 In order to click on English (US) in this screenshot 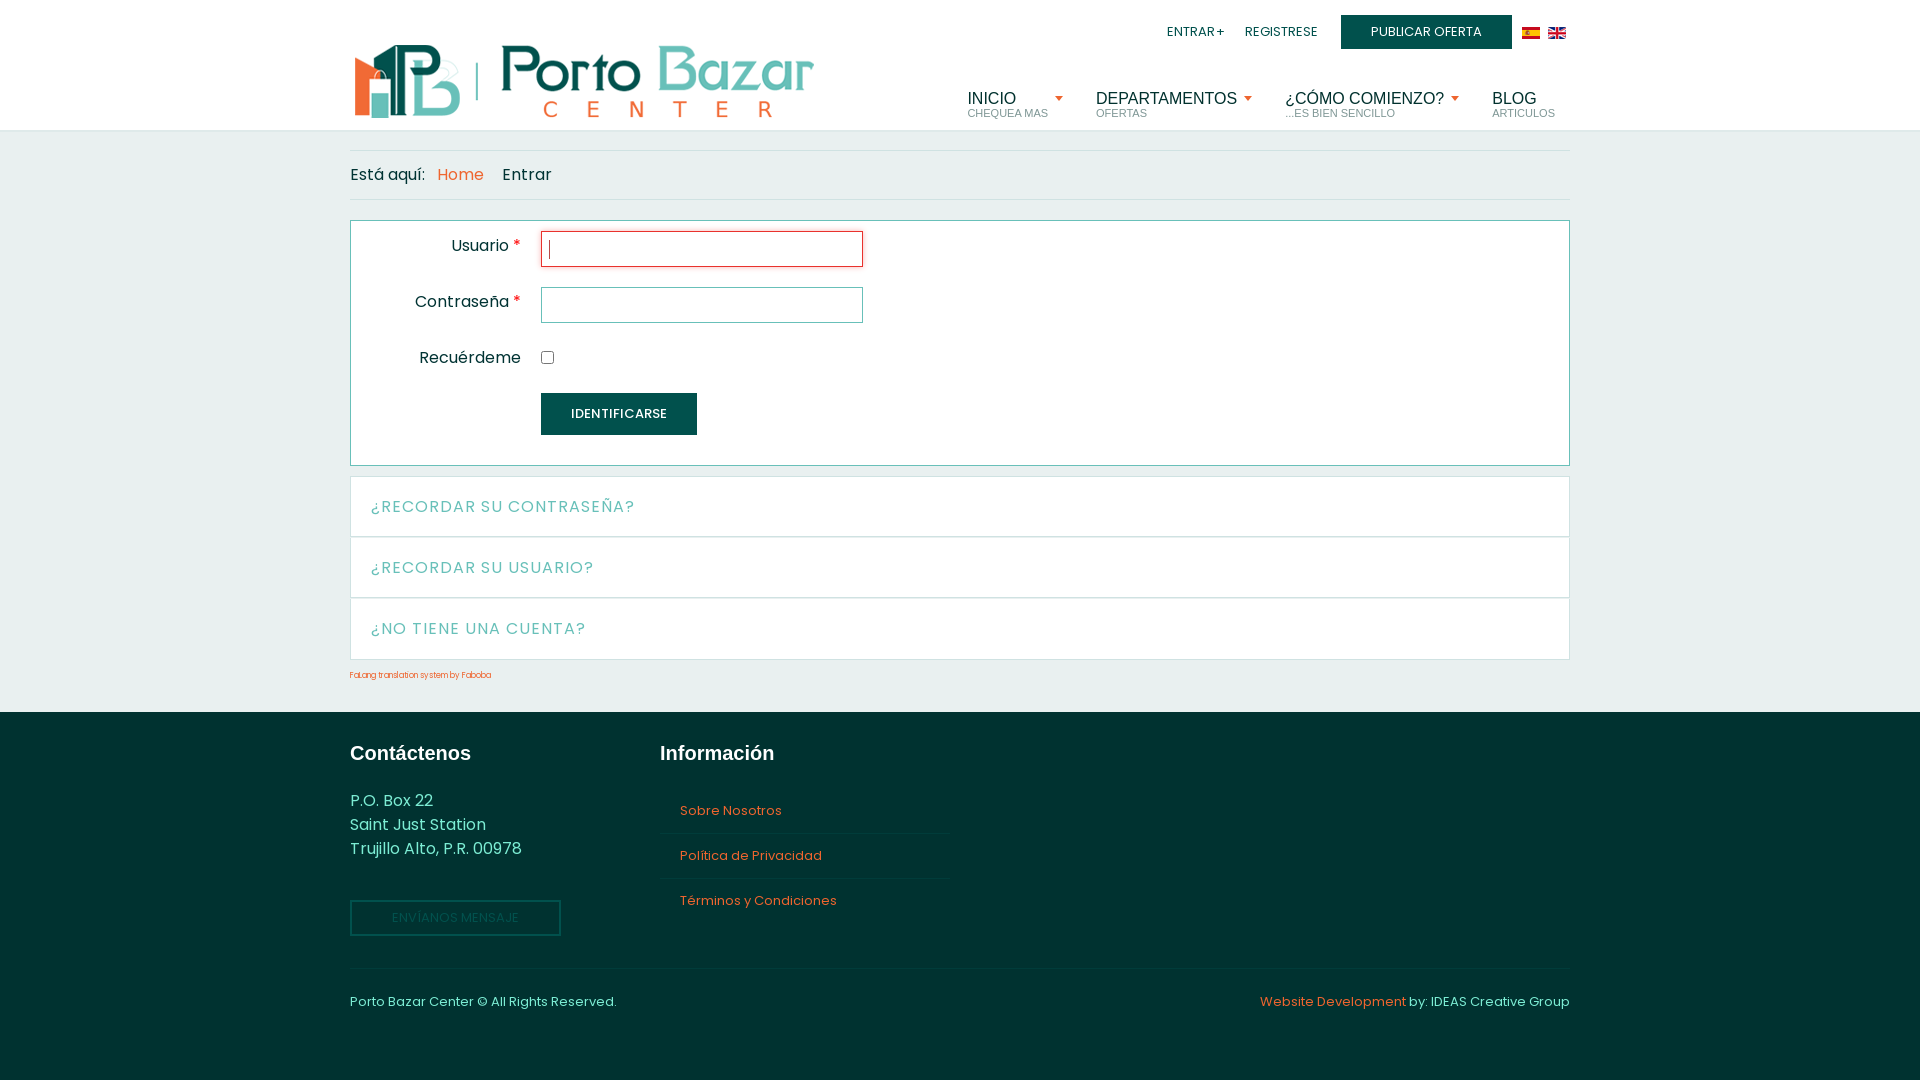, I will do `click(1557, 32)`.